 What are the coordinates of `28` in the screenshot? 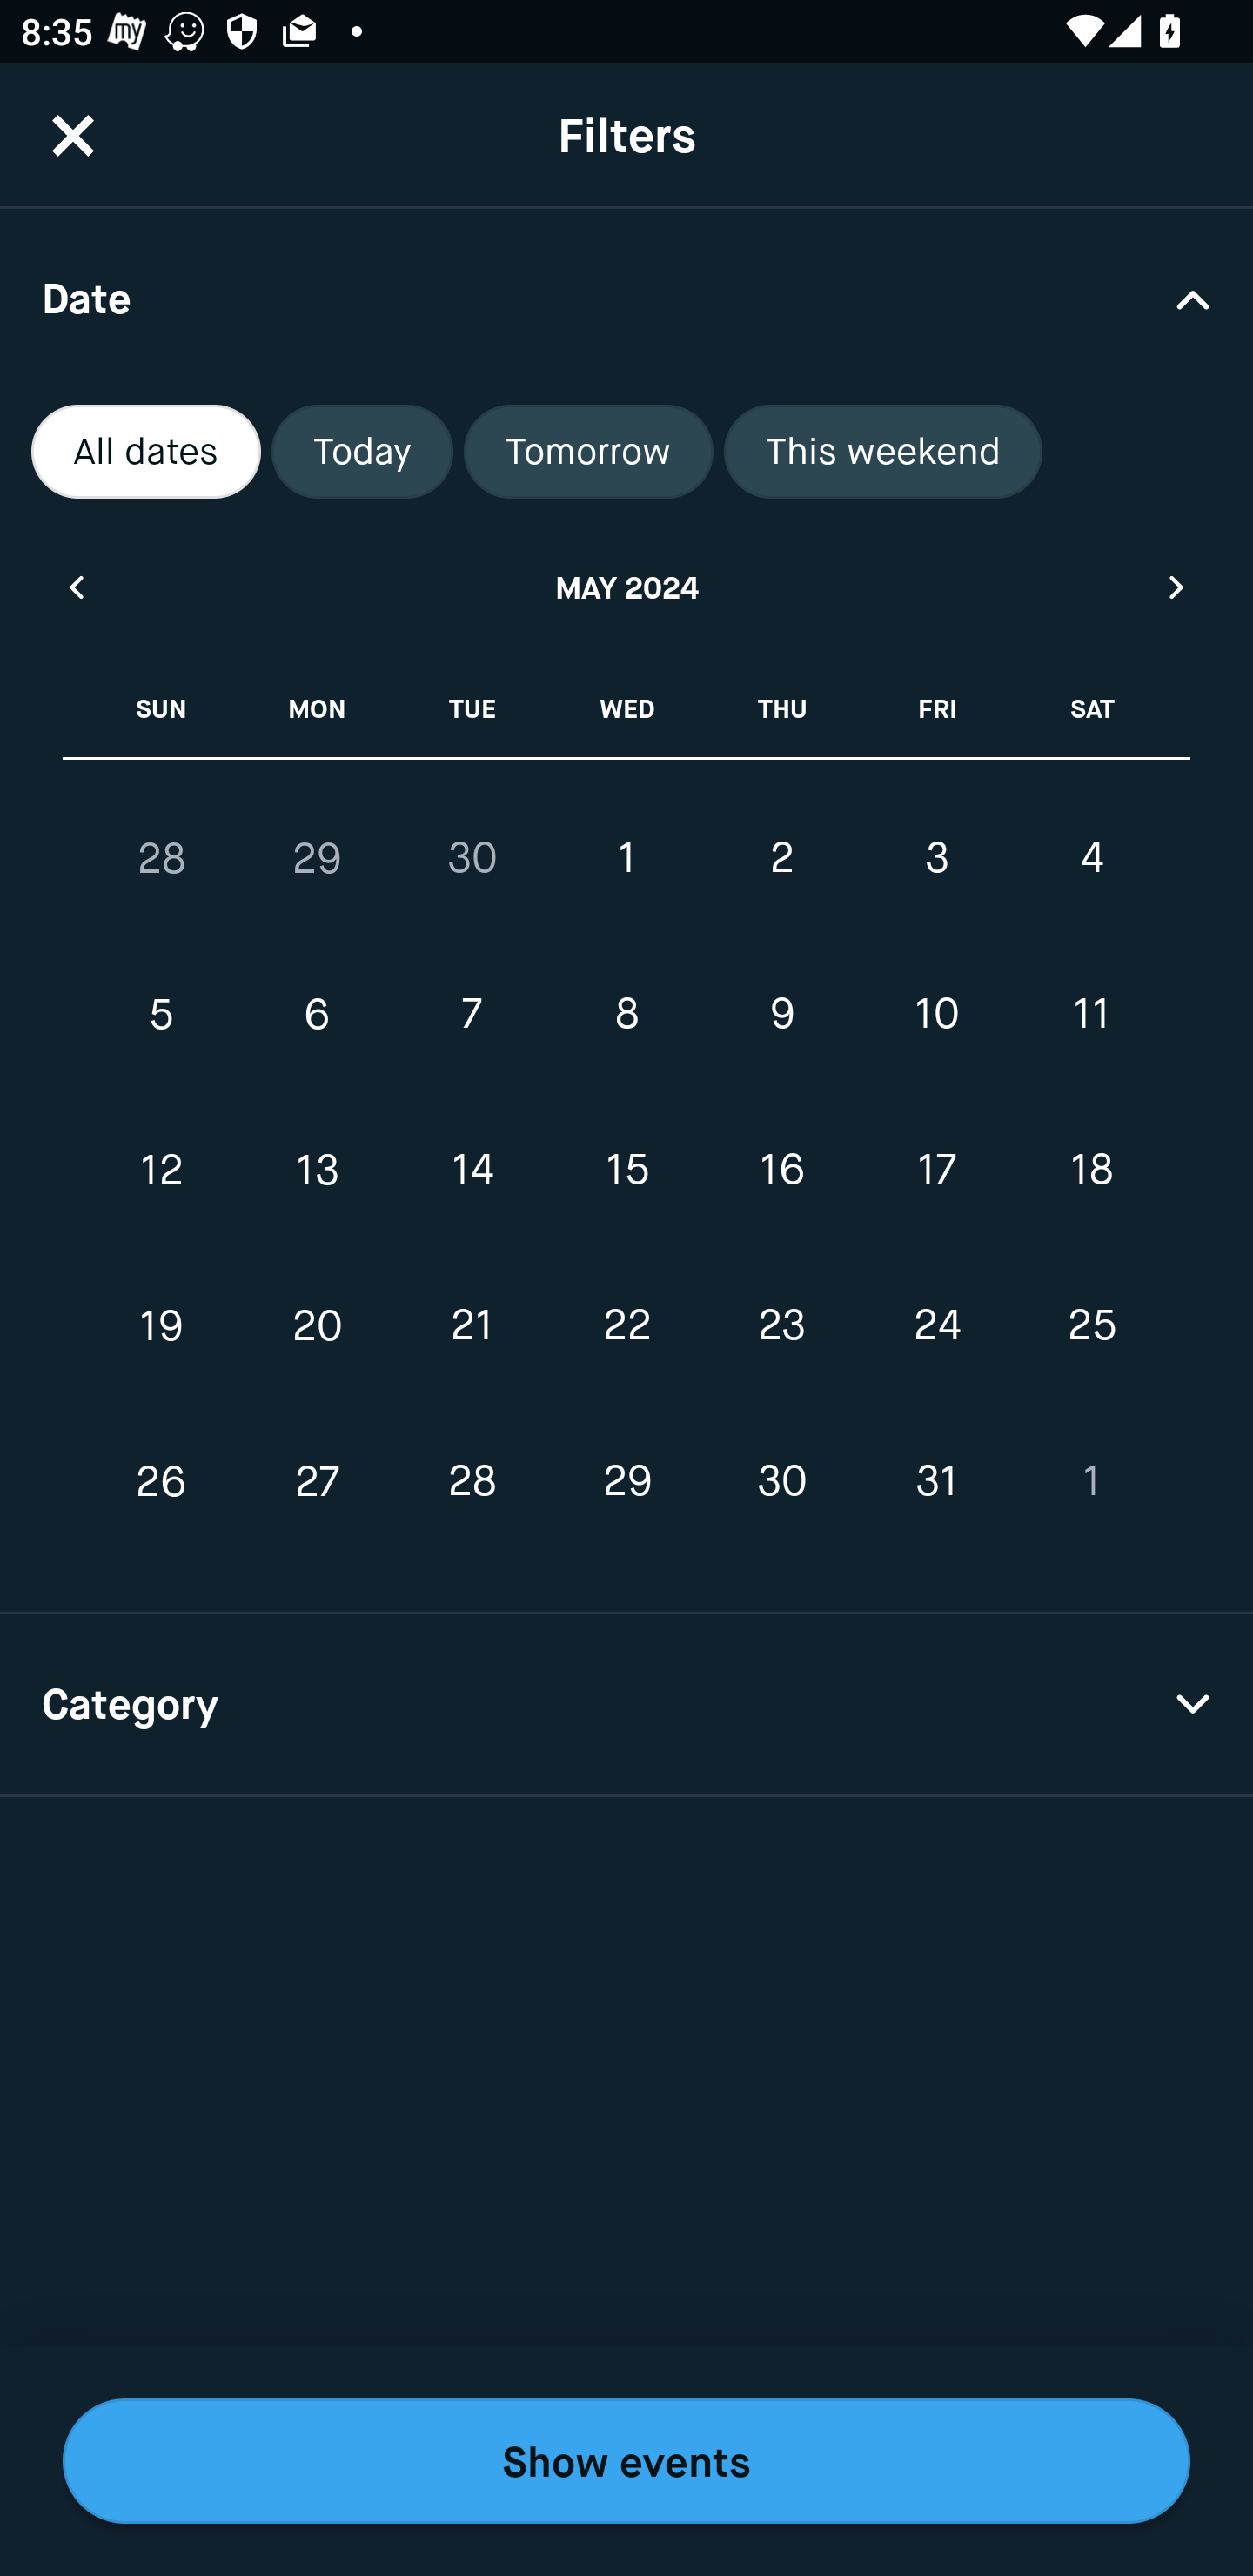 It's located at (472, 1481).